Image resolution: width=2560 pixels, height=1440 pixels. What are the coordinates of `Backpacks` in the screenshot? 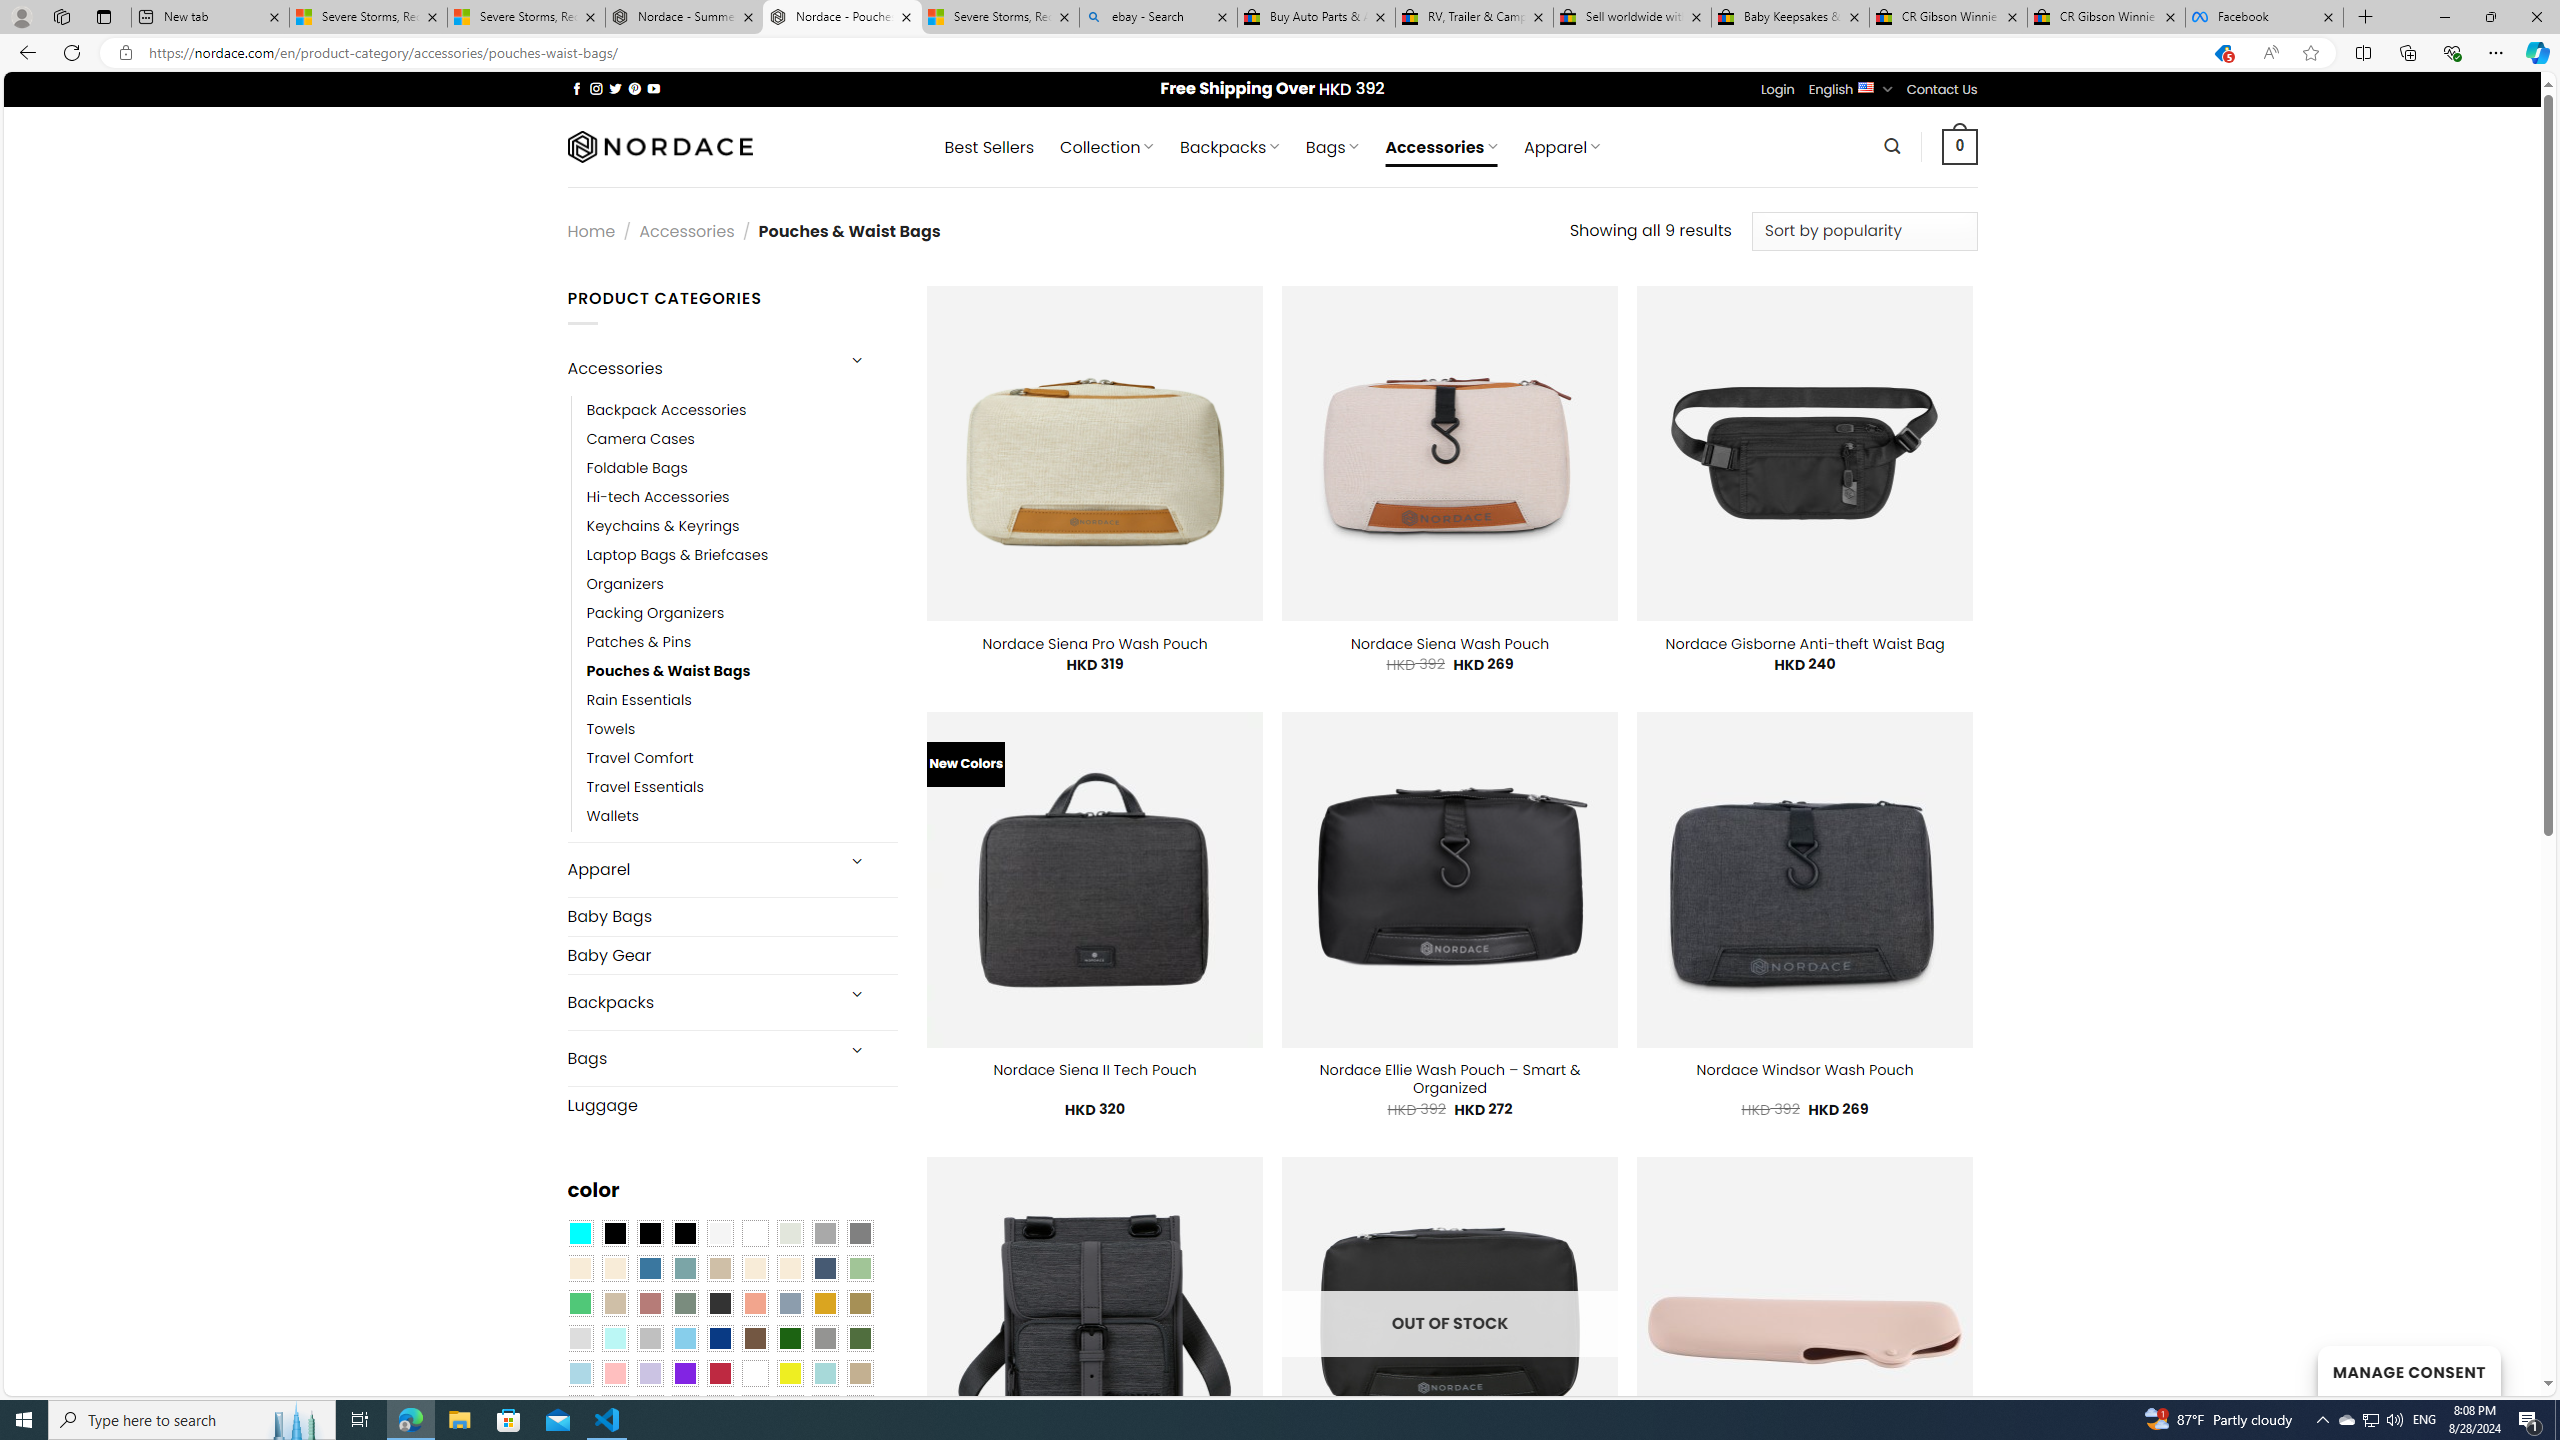 It's located at (698, 1002).